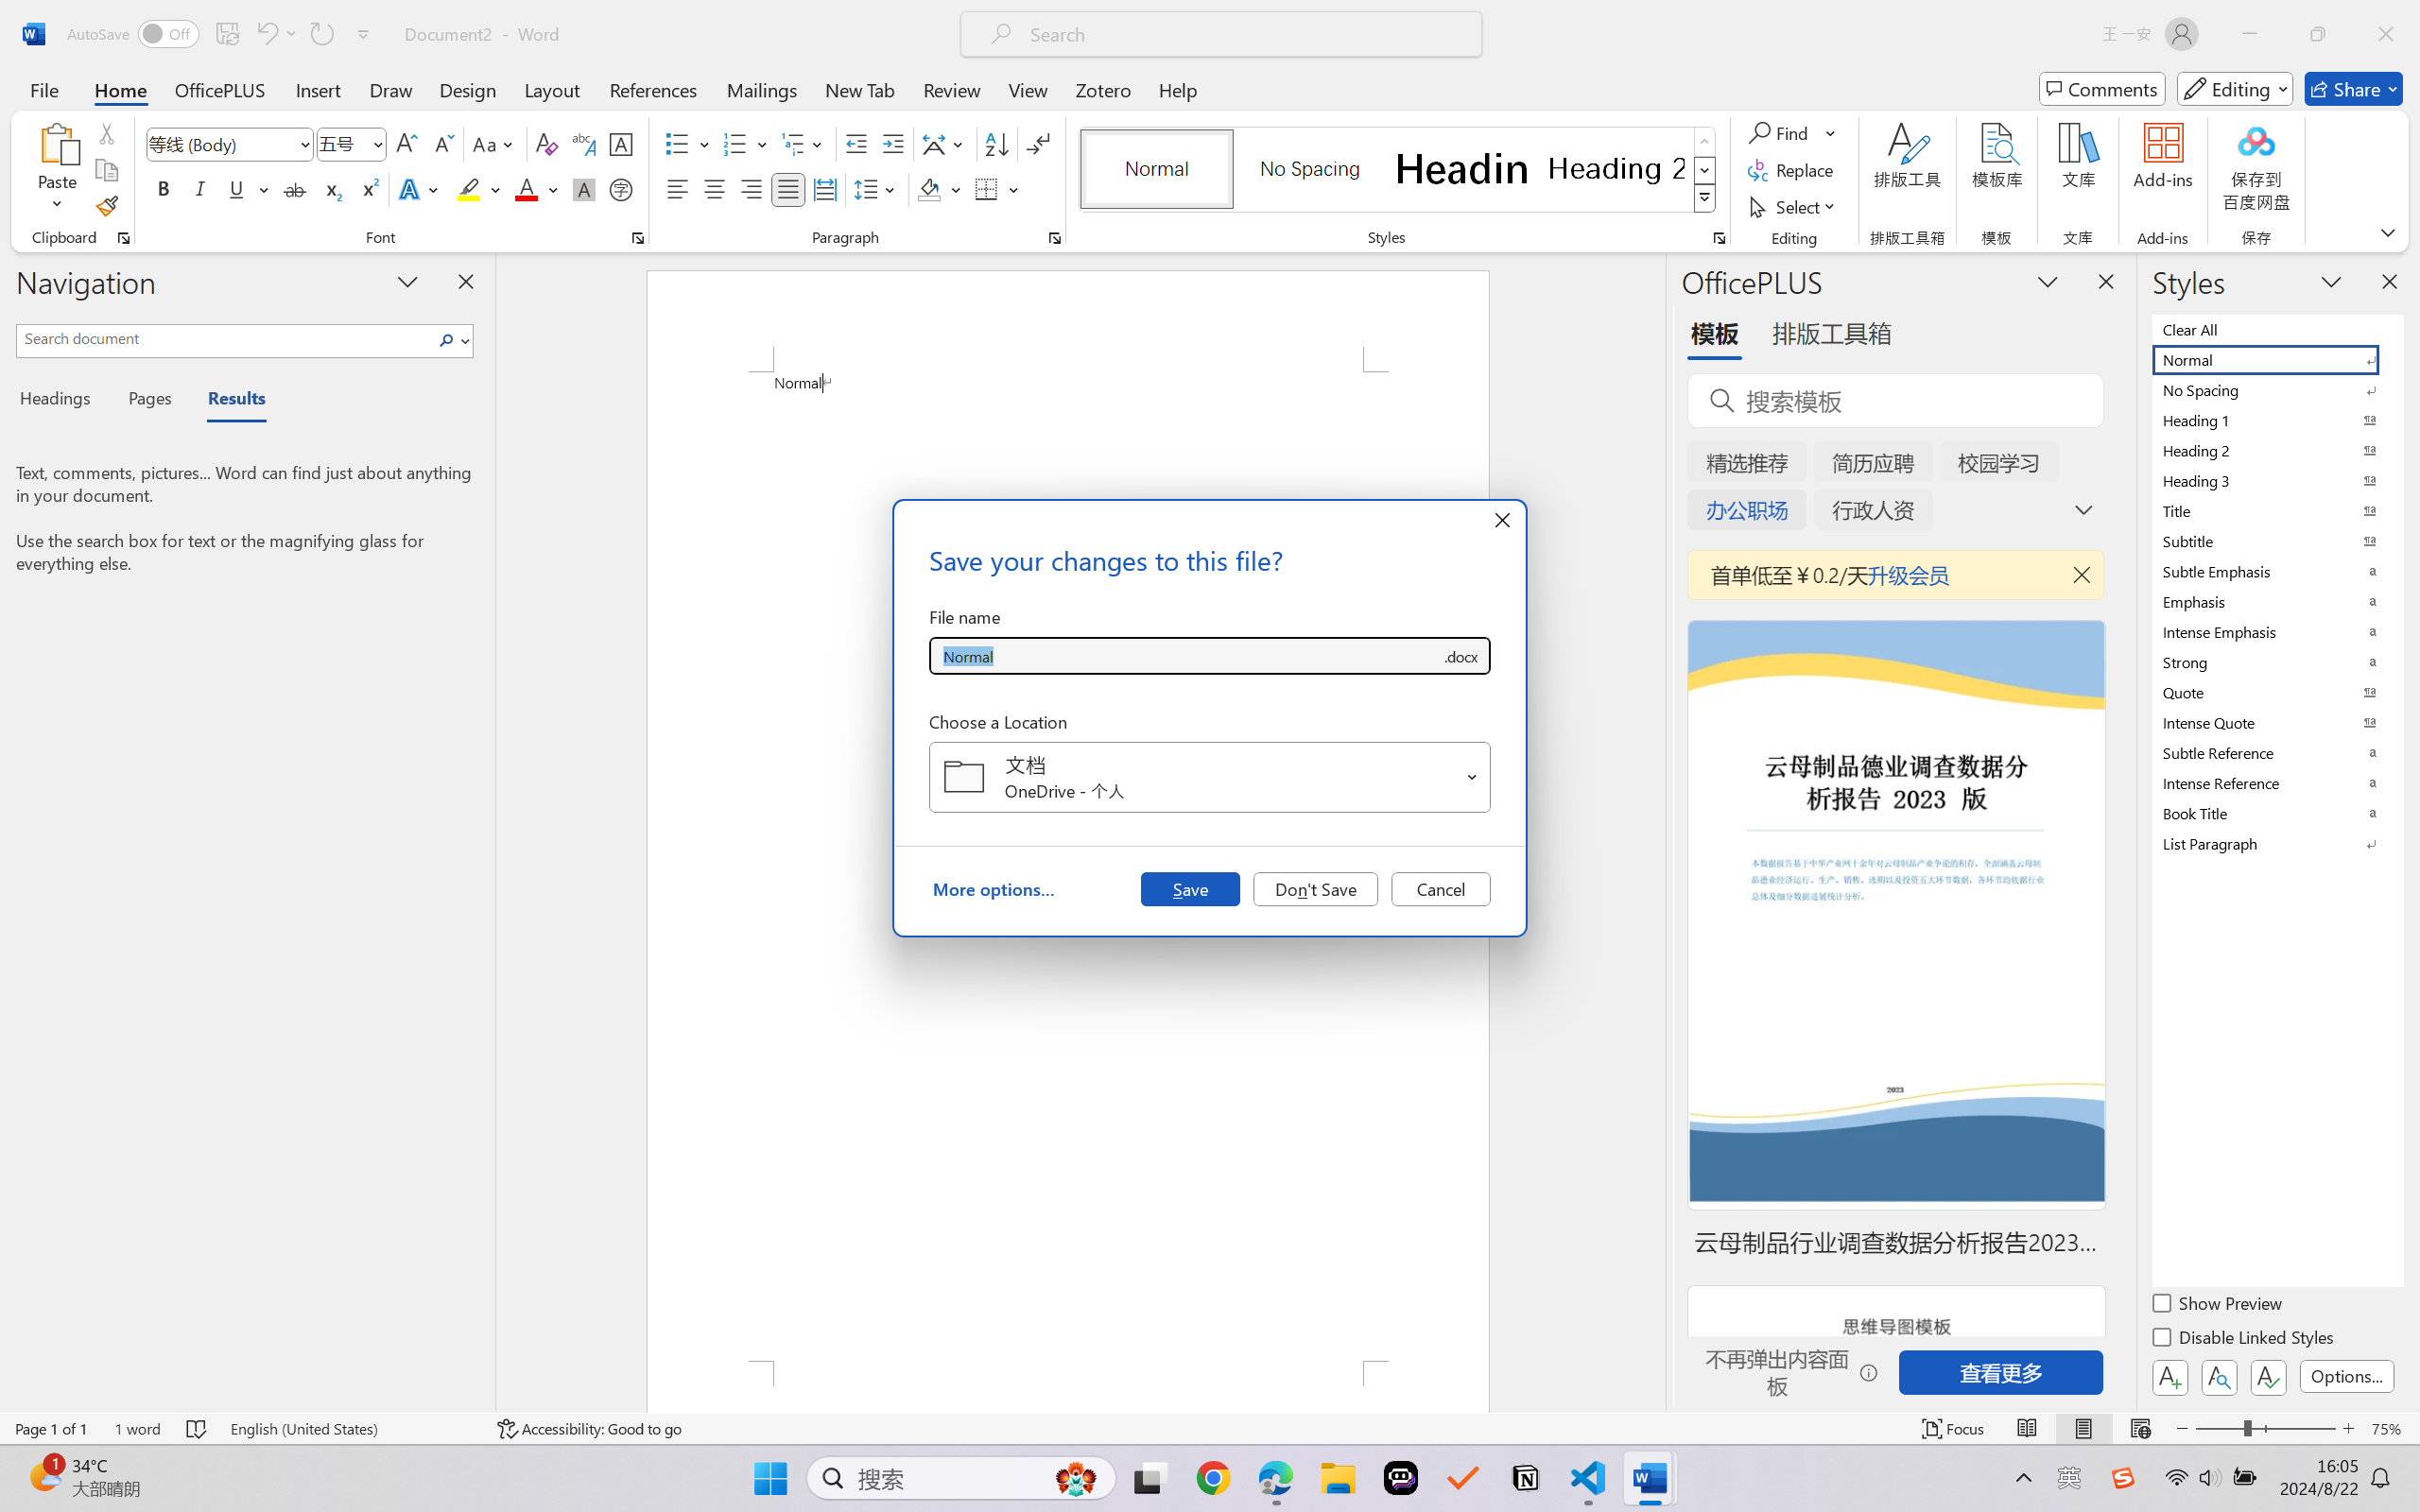 Image resolution: width=2420 pixels, height=1512 pixels. What do you see at coordinates (421, 189) in the screenshot?
I see `Text Effects and Typography` at bounding box center [421, 189].